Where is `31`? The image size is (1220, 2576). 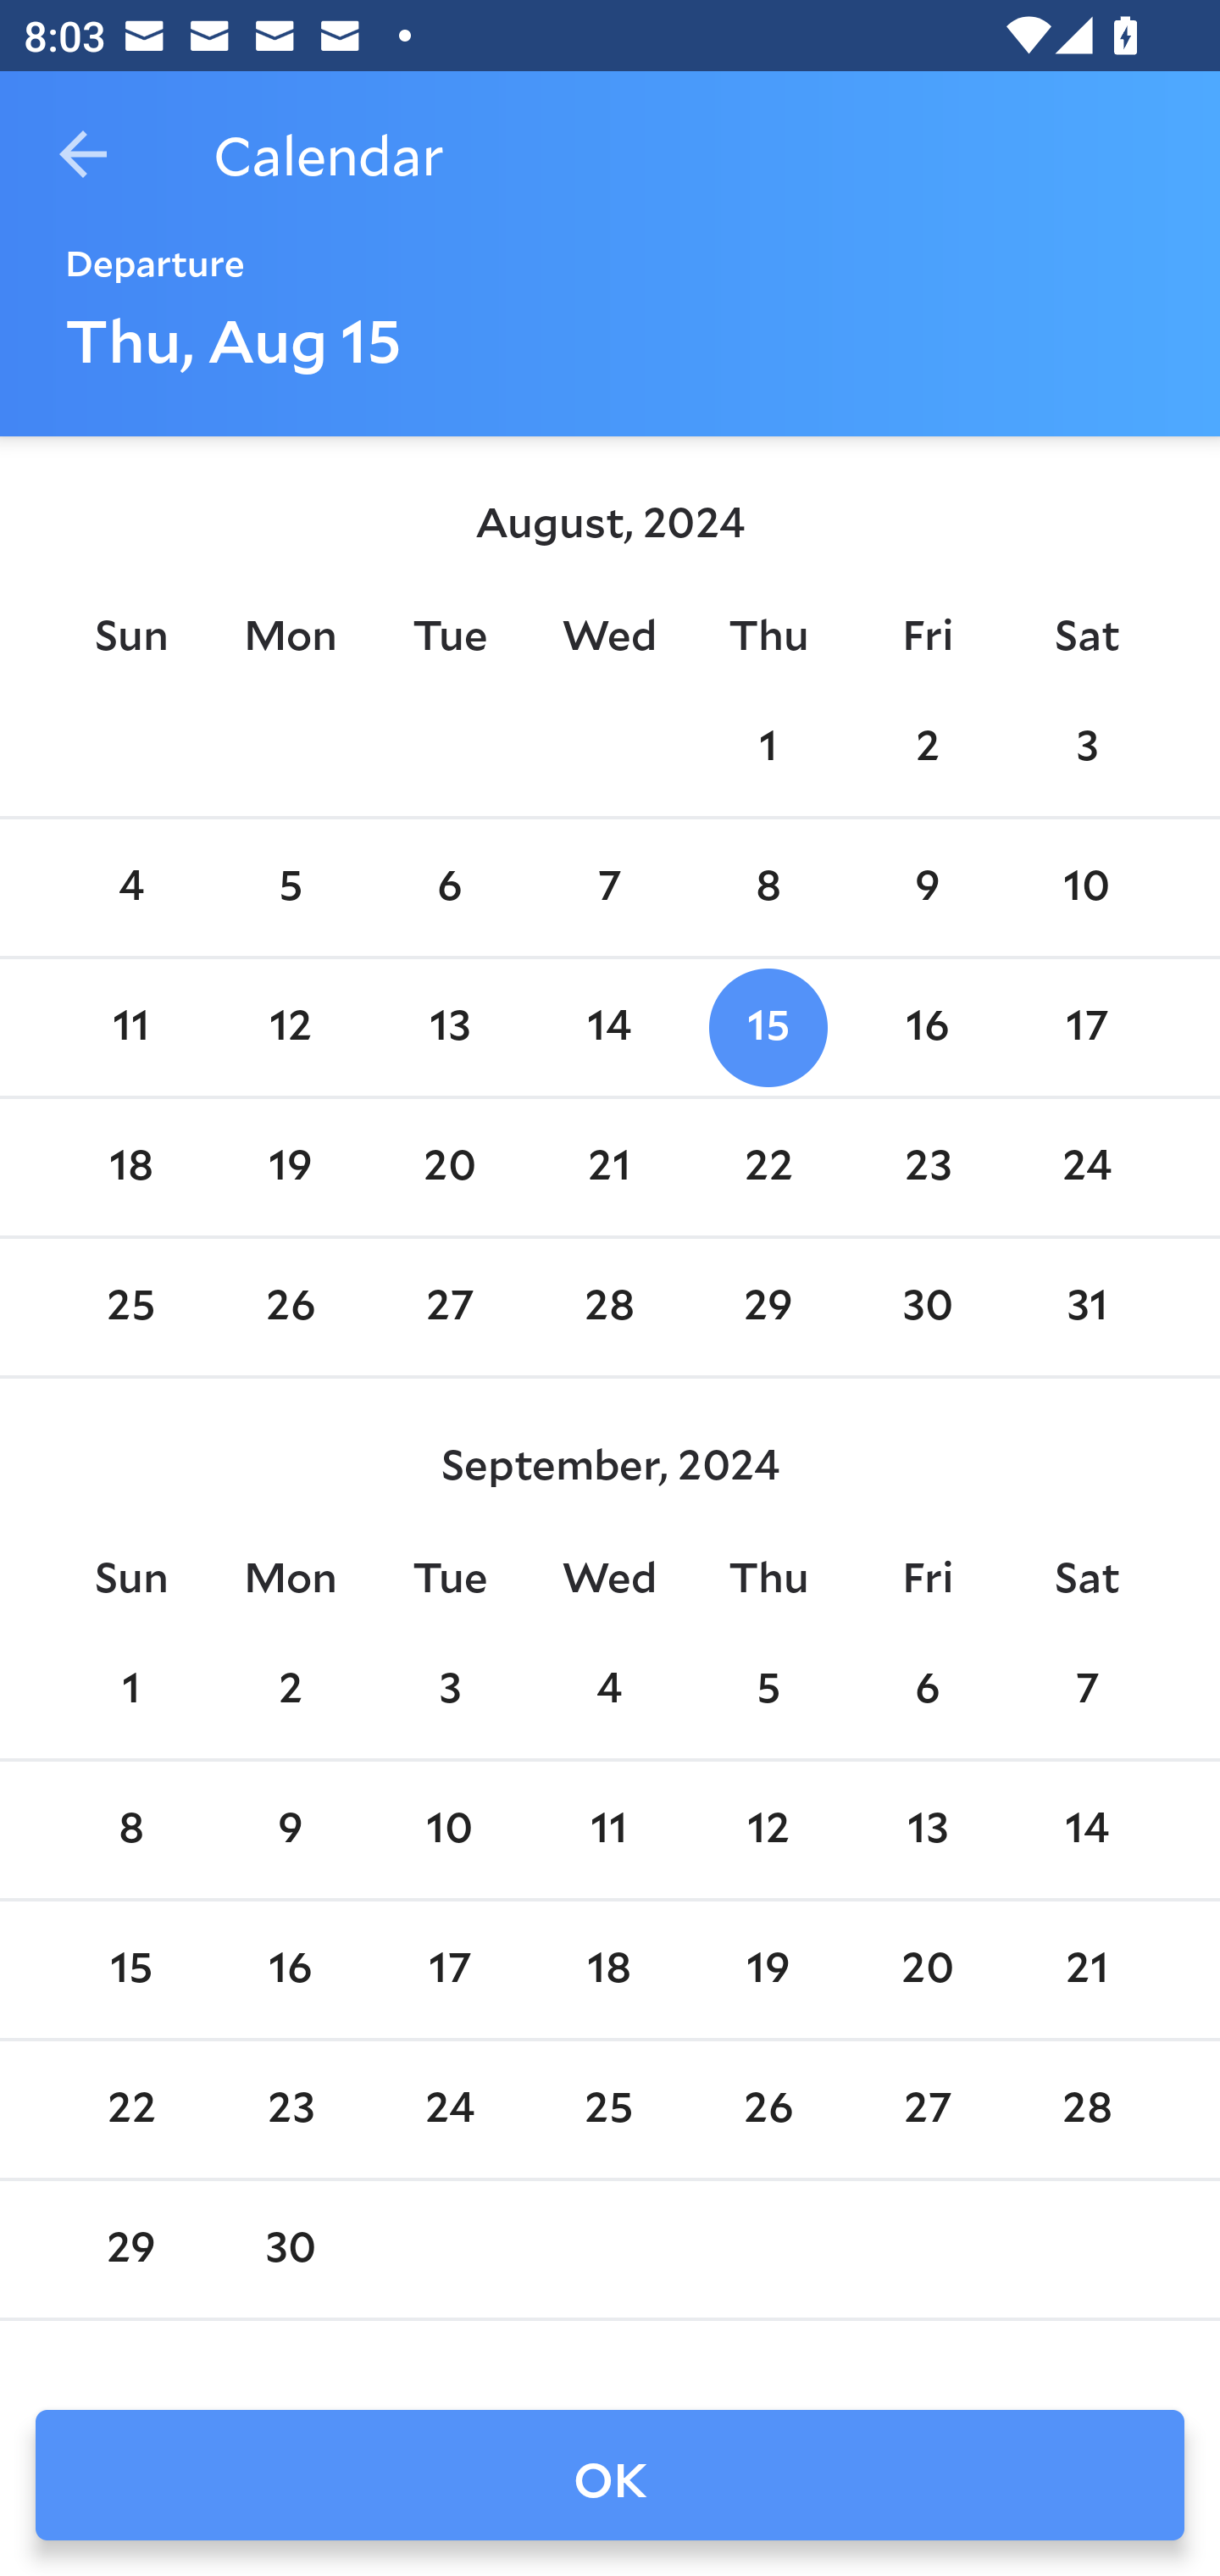
31 is located at coordinates (1086, 1308).